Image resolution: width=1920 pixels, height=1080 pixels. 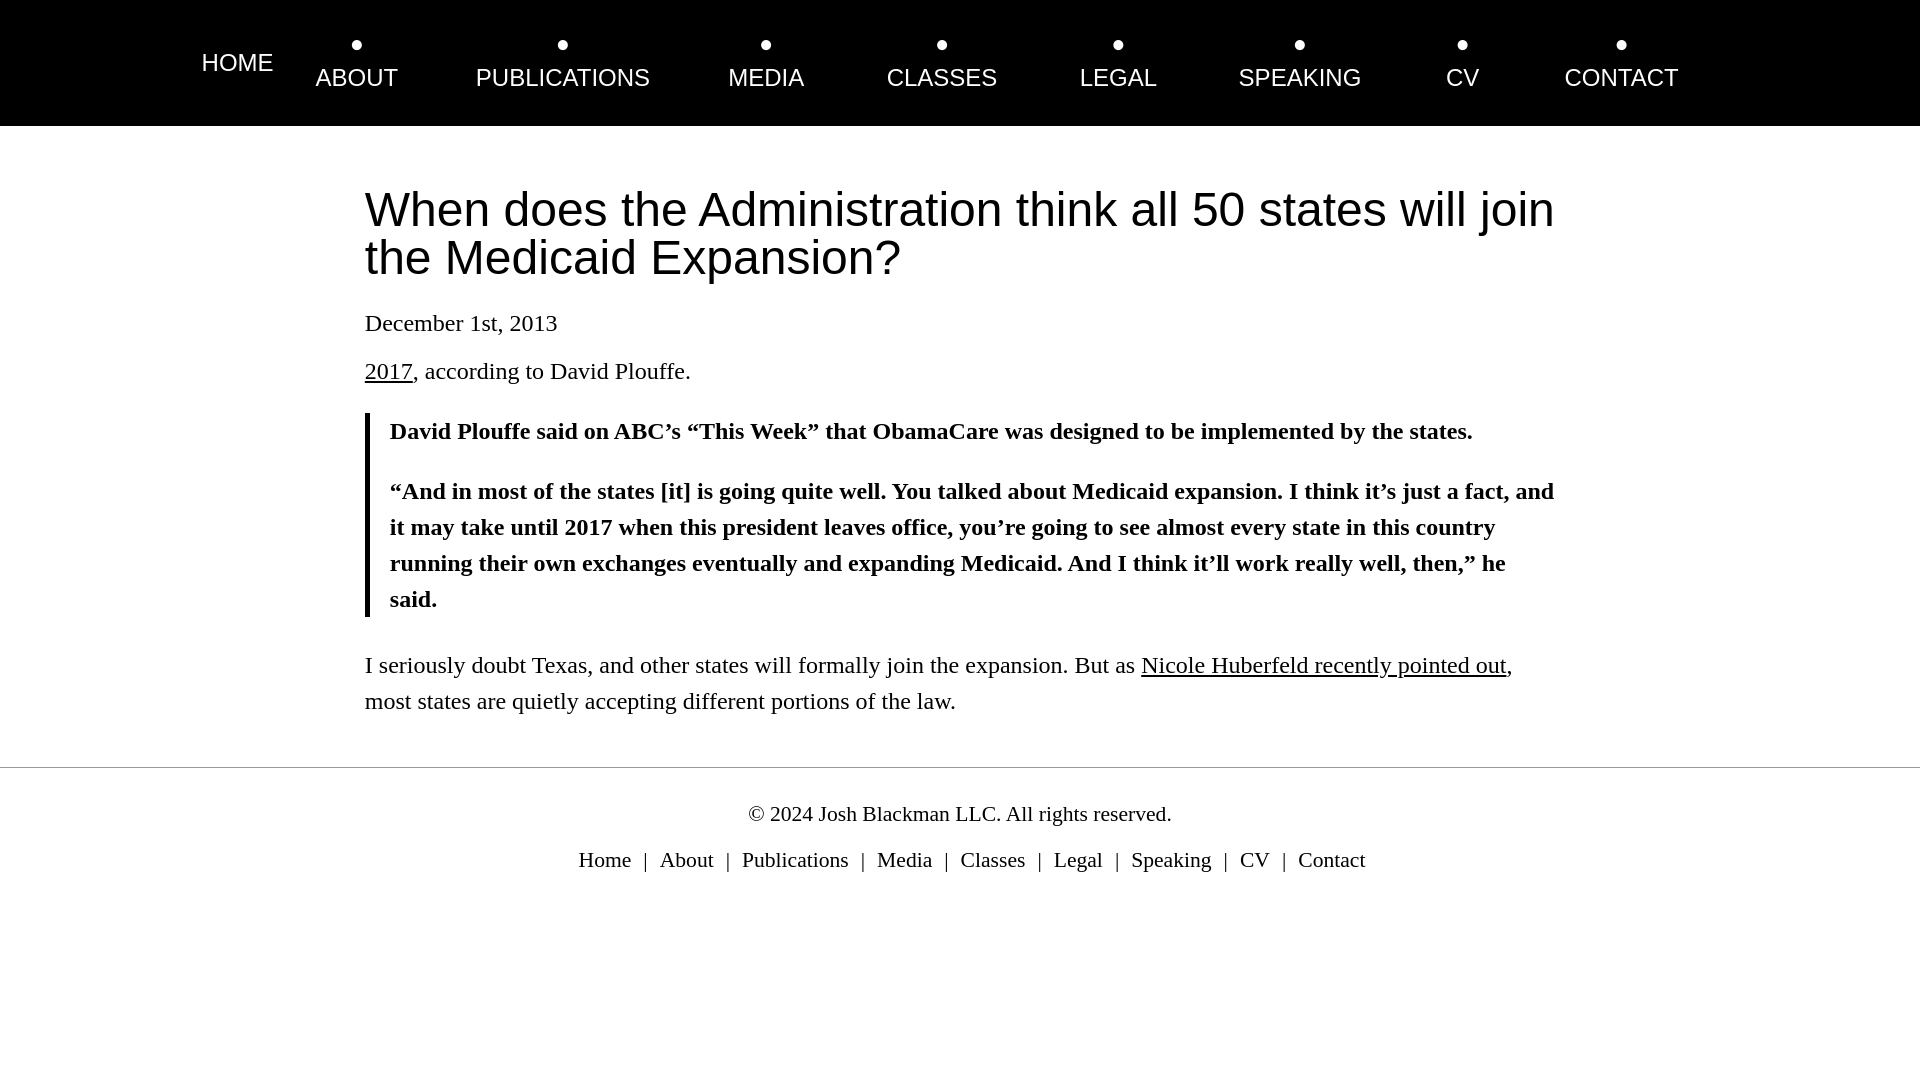 I want to click on MEDIA, so click(x=766, y=77).